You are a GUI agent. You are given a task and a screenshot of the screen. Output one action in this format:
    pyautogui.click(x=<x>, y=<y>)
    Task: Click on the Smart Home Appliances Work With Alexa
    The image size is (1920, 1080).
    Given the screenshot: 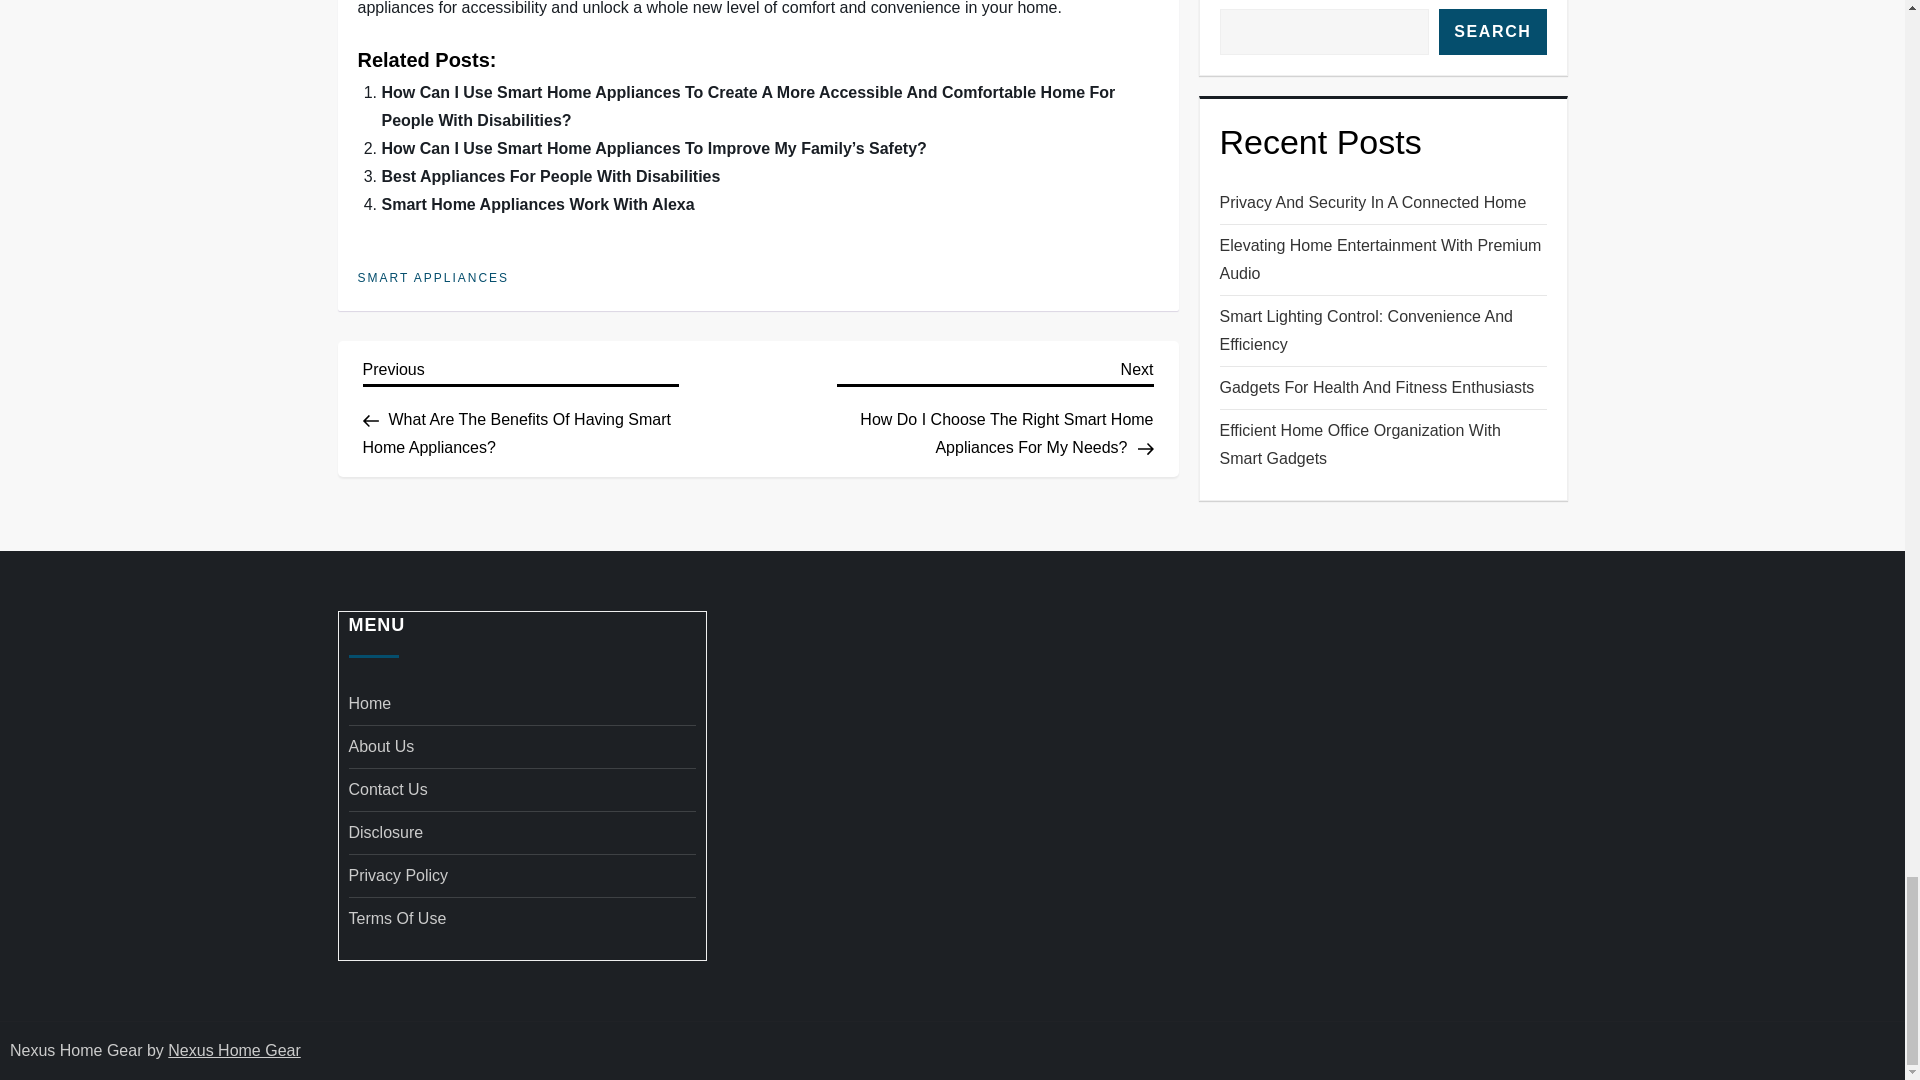 What is the action you would take?
    pyautogui.click(x=538, y=204)
    